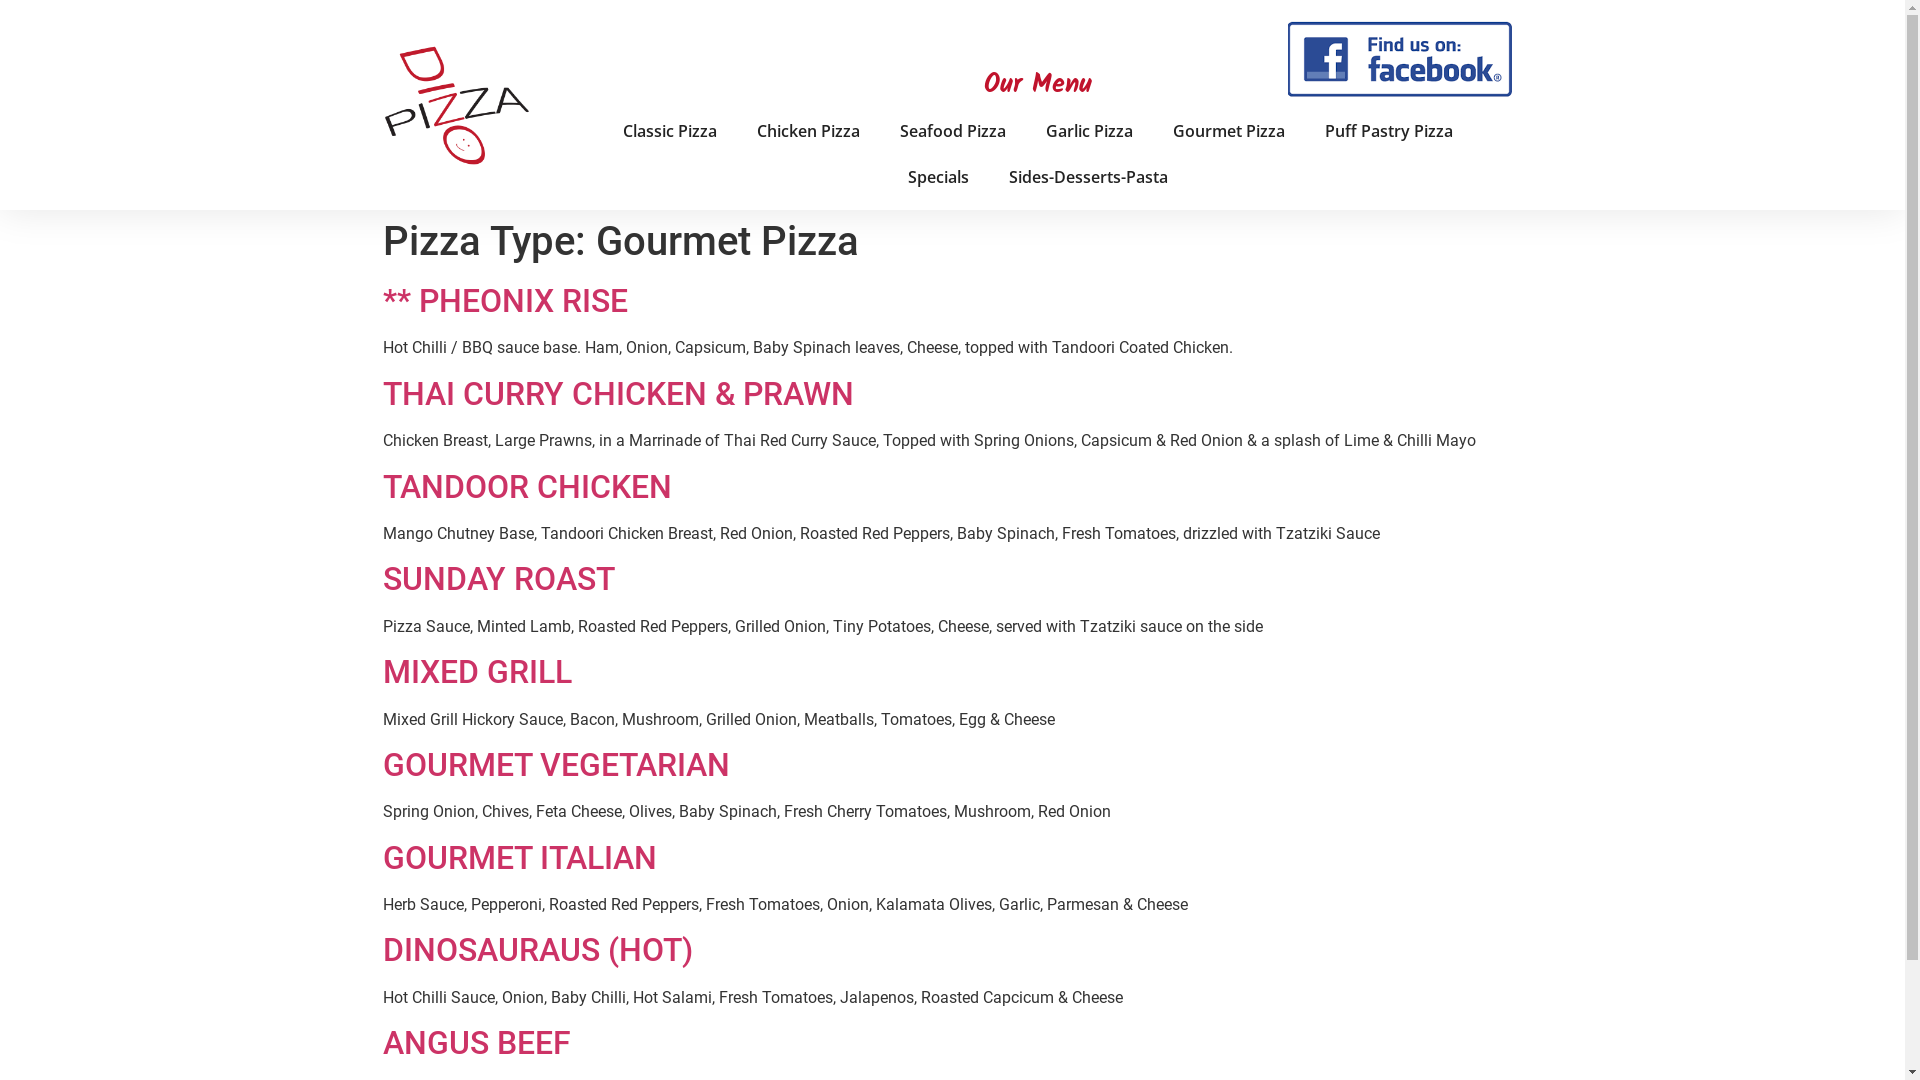  I want to click on Classic Pizza, so click(670, 131).